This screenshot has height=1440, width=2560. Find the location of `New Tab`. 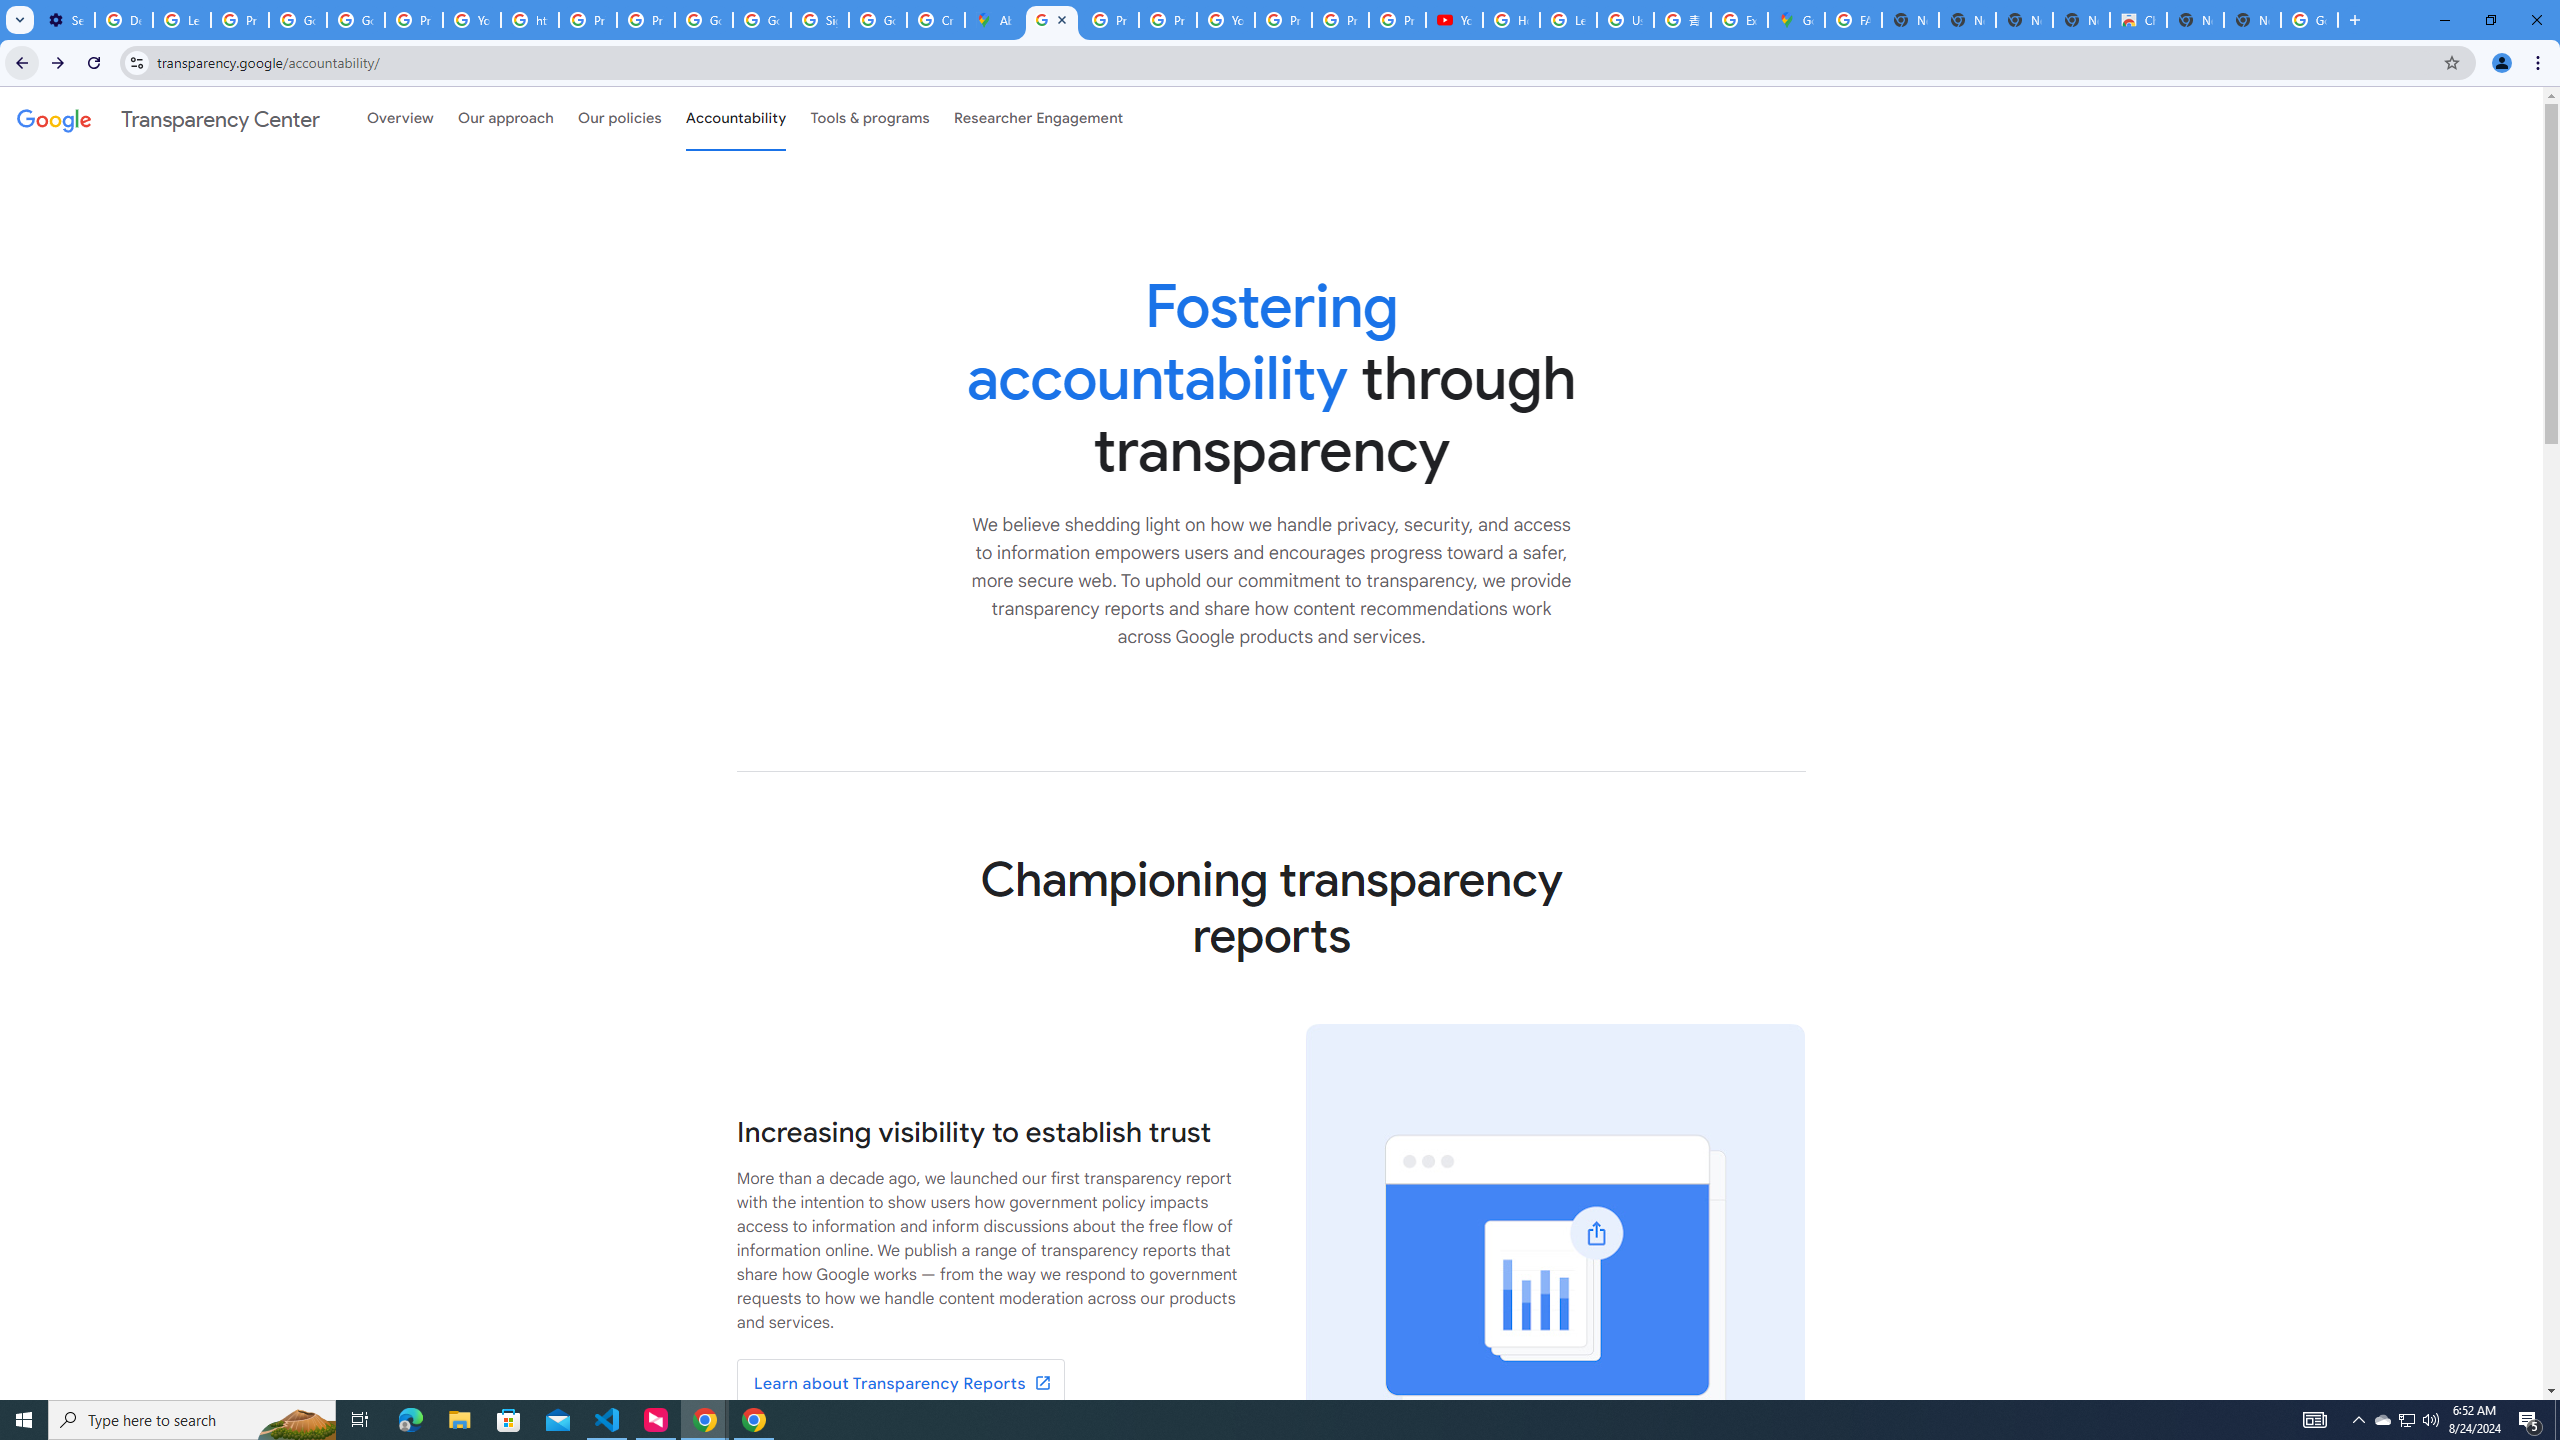

New Tab is located at coordinates (2252, 20).